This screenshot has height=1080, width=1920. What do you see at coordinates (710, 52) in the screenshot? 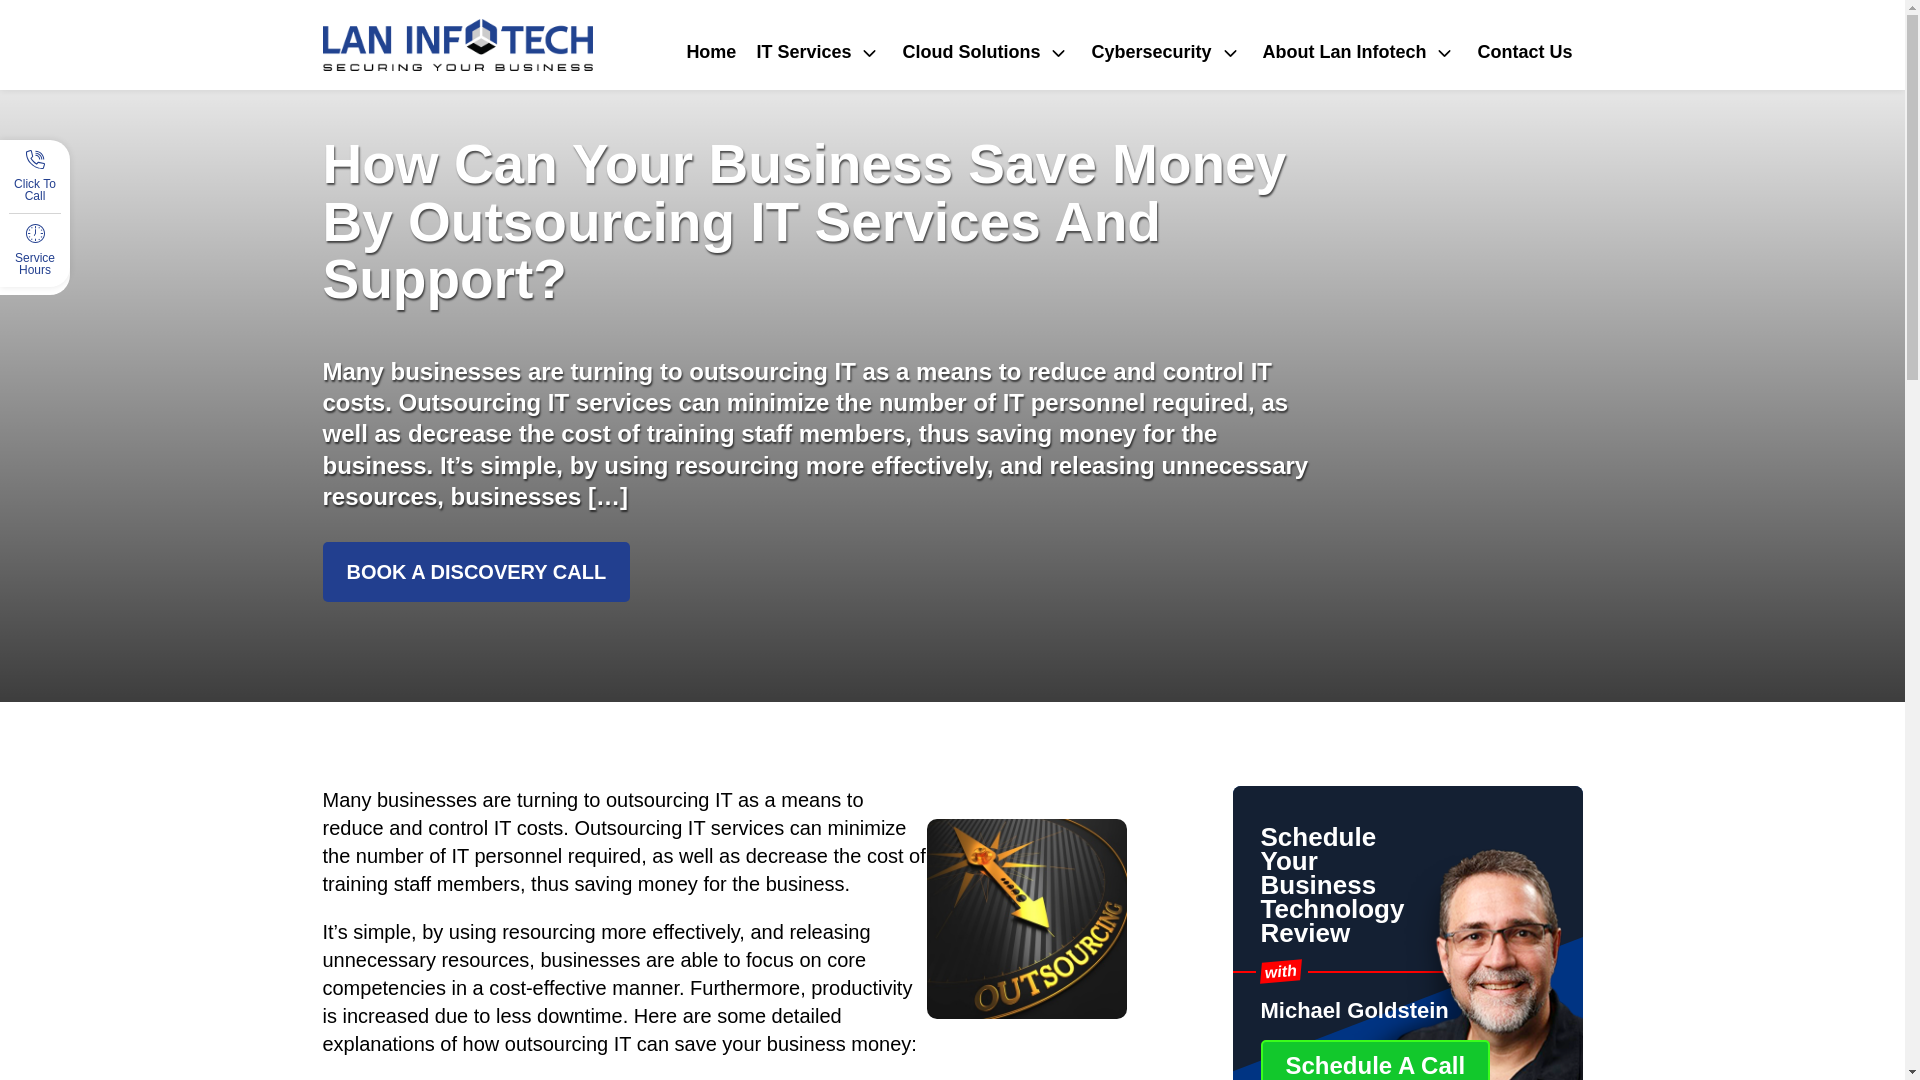
I see `Home` at bounding box center [710, 52].